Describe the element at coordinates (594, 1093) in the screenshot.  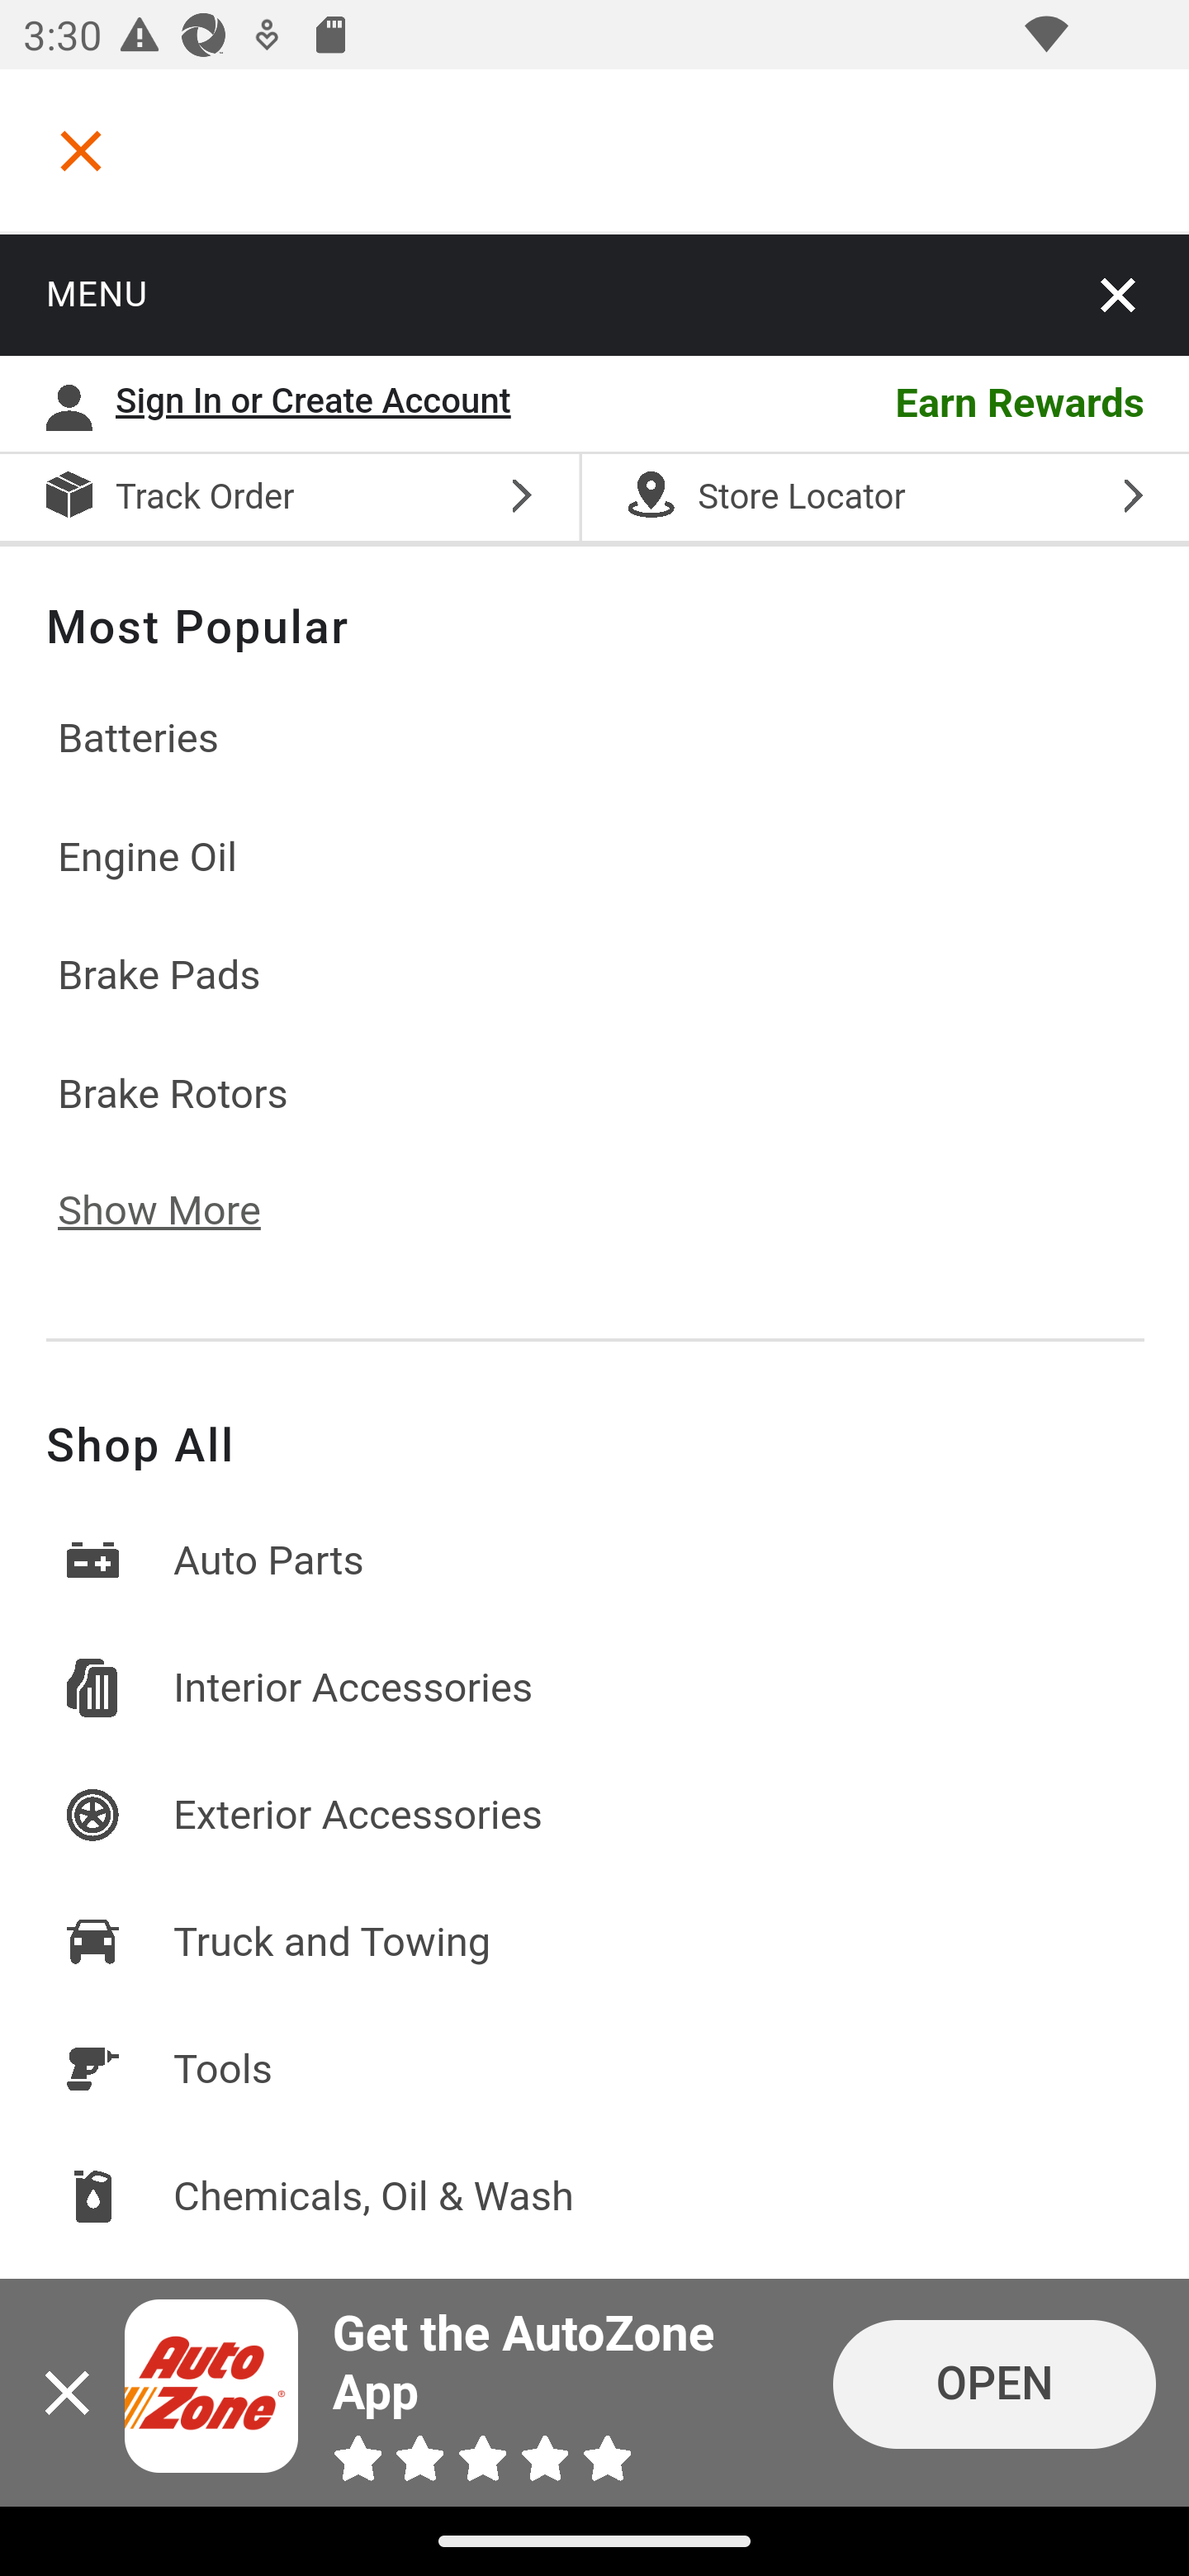
I see `Brake Rotors` at that location.